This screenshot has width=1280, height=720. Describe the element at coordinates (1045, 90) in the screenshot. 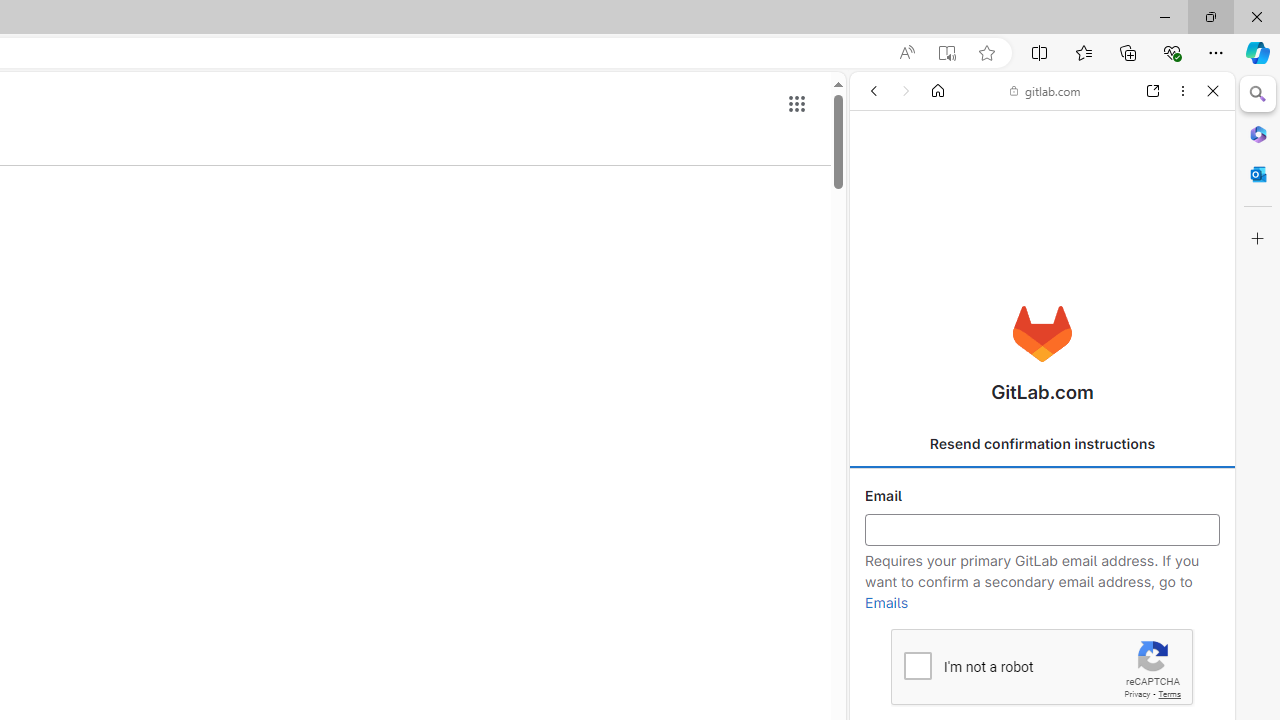

I see `gitlab.com` at that location.